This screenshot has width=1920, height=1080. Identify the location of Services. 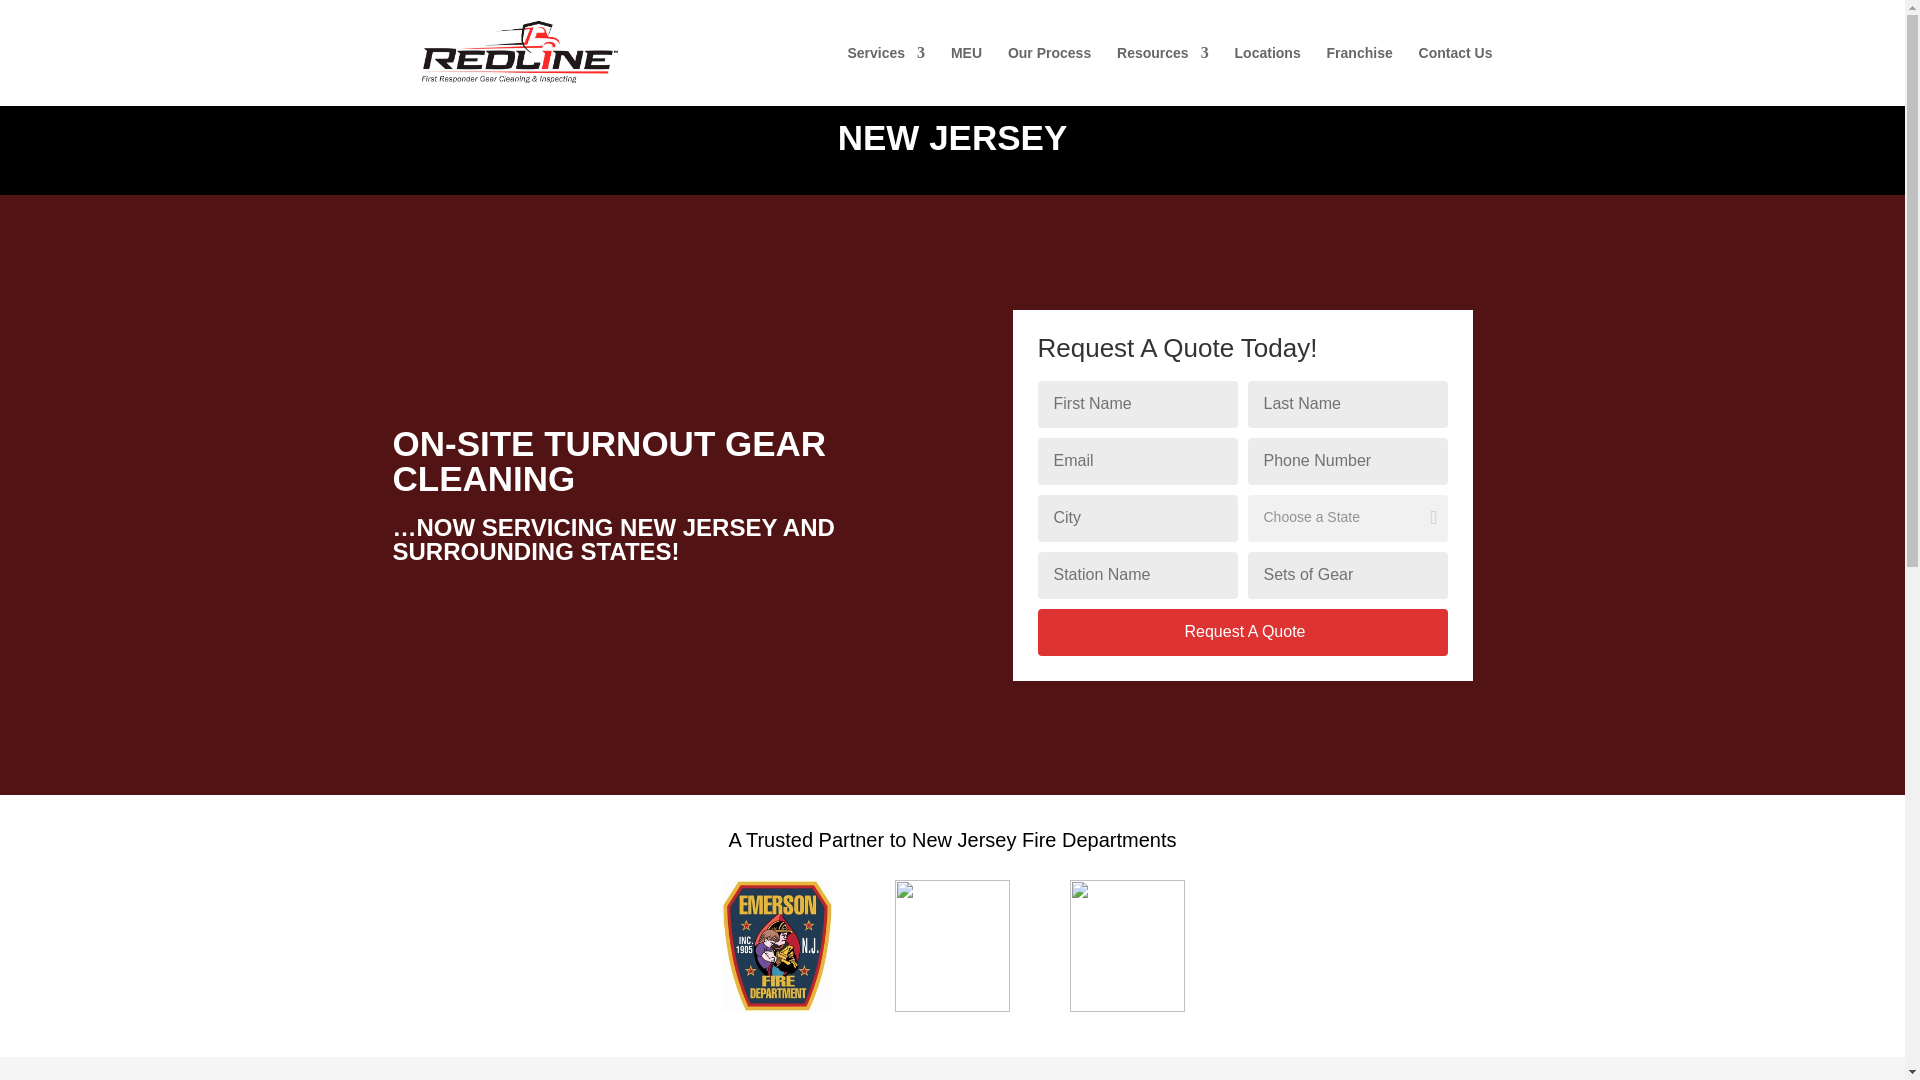
(886, 76).